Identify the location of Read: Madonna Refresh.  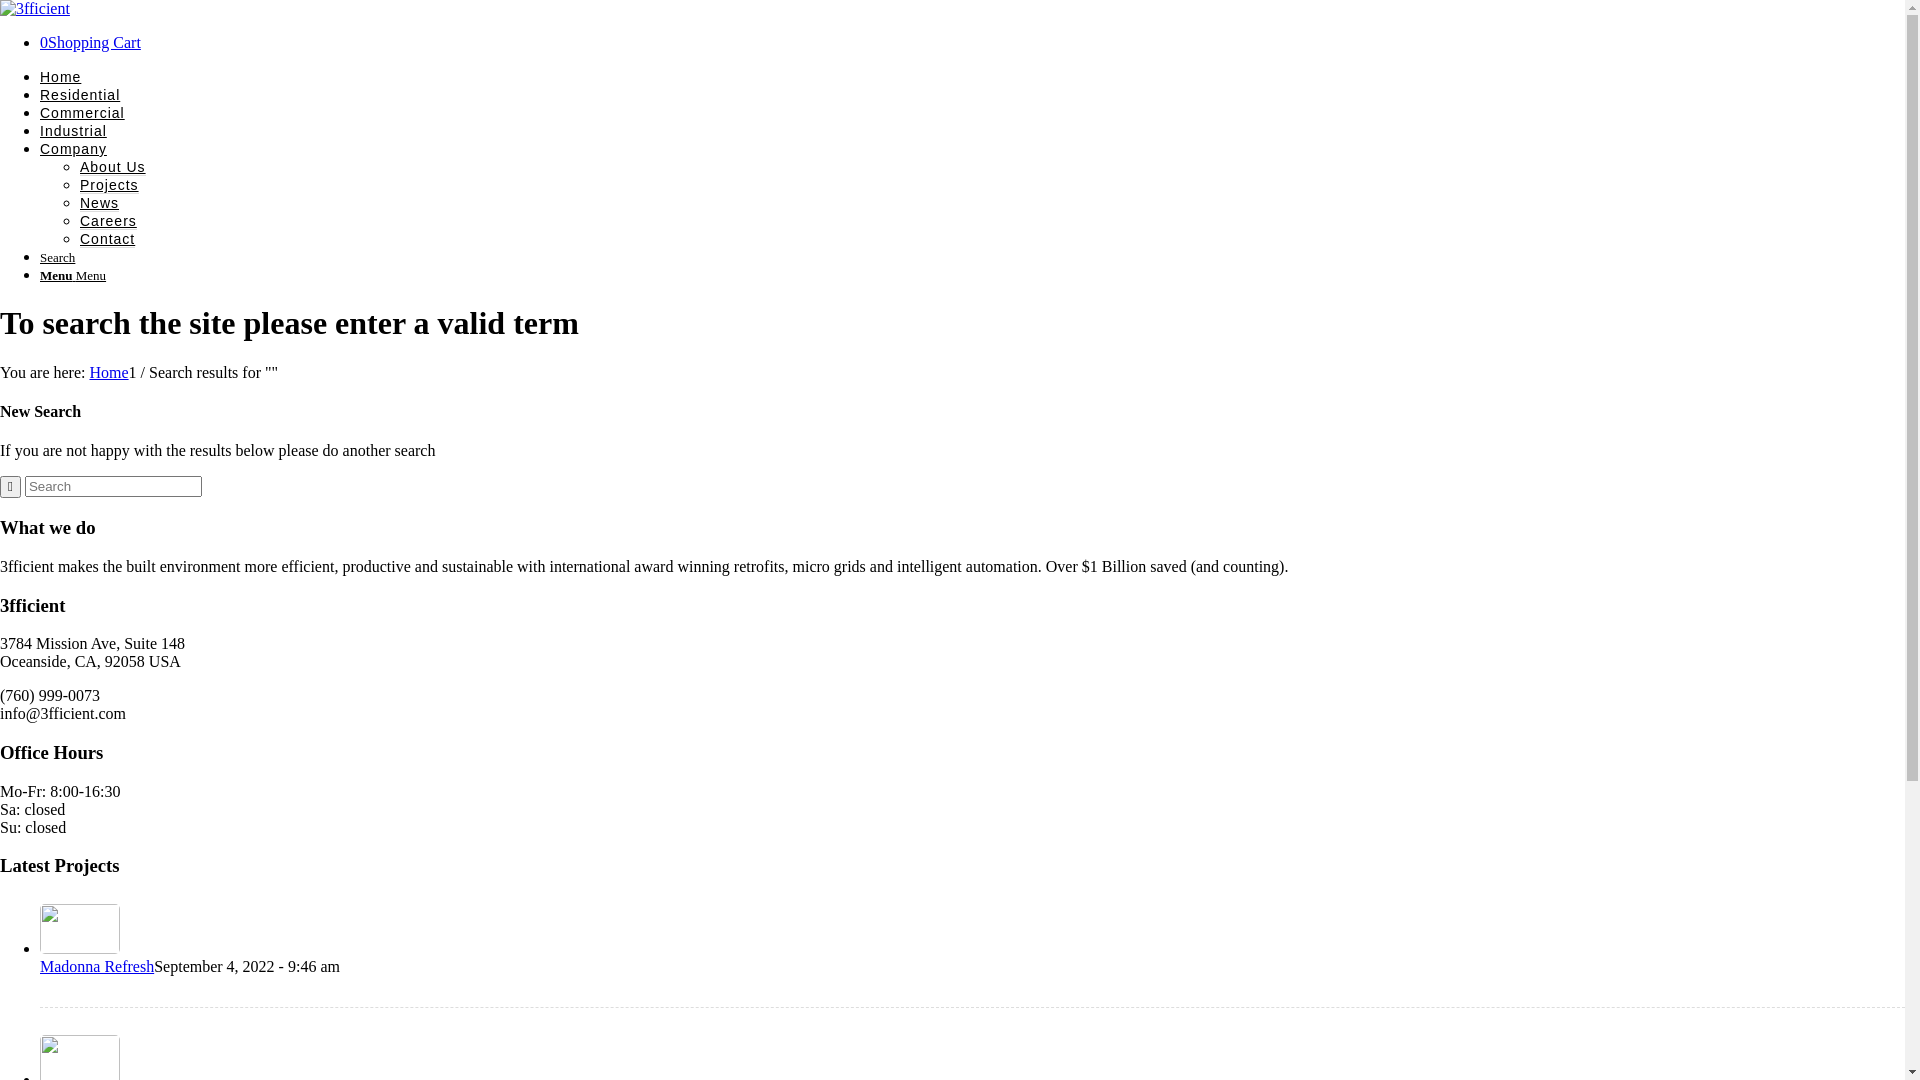
(80, 948).